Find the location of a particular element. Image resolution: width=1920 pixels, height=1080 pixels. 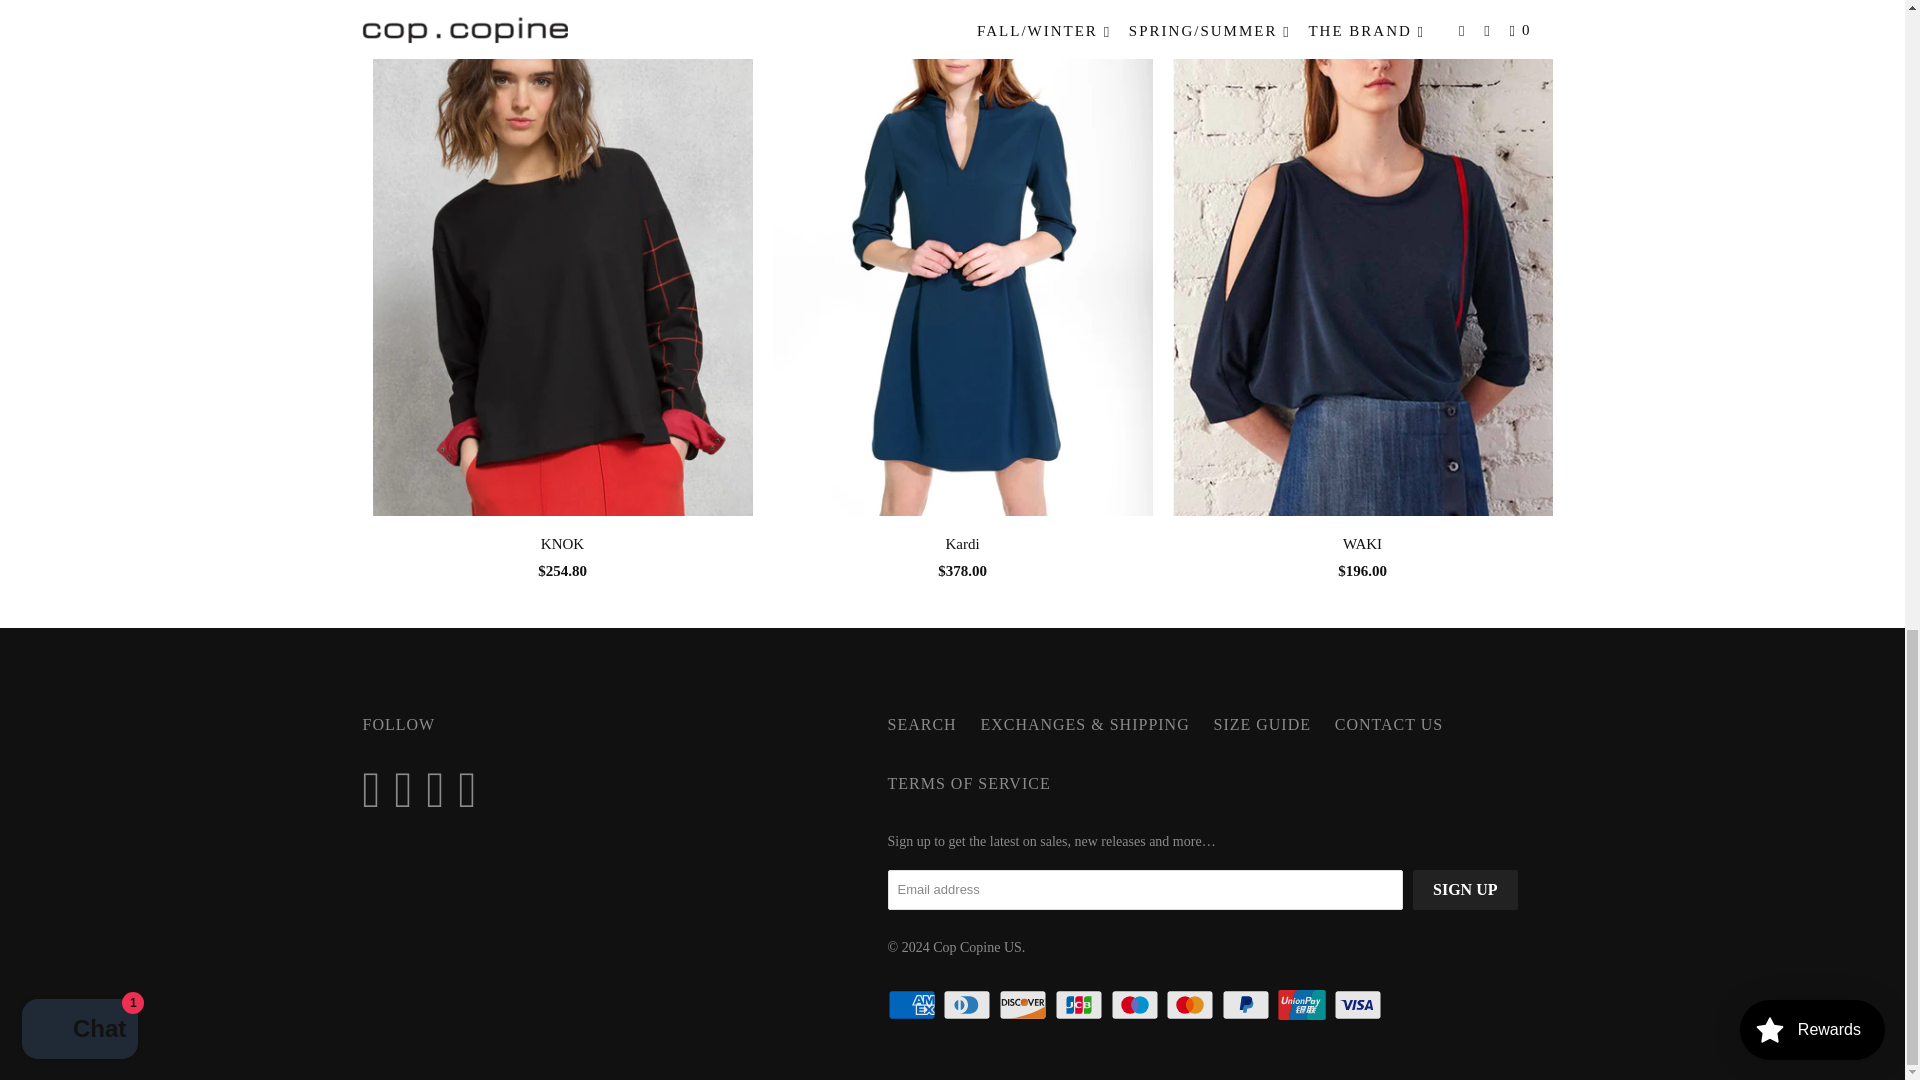

Visa is located at coordinates (1360, 1004).